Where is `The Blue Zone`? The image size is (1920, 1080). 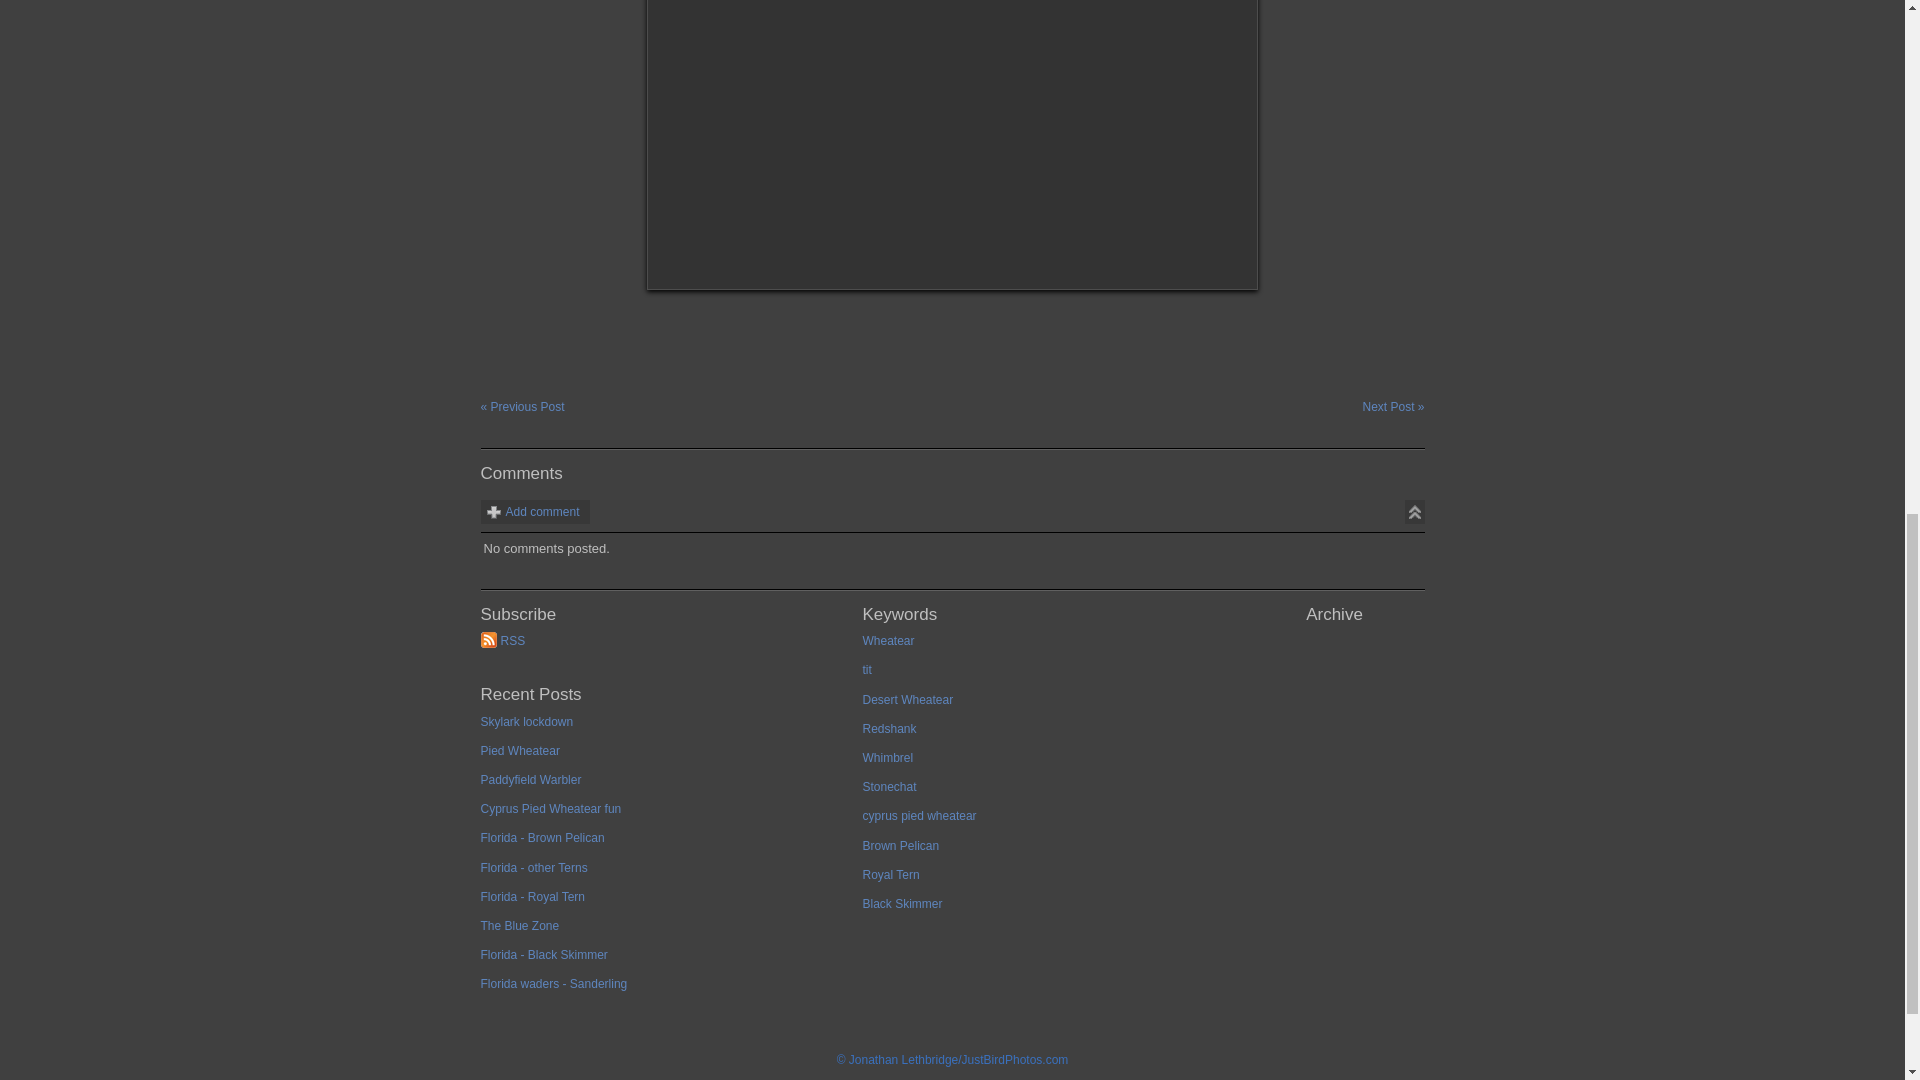
The Blue Zone is located at coordinates (663, 931).